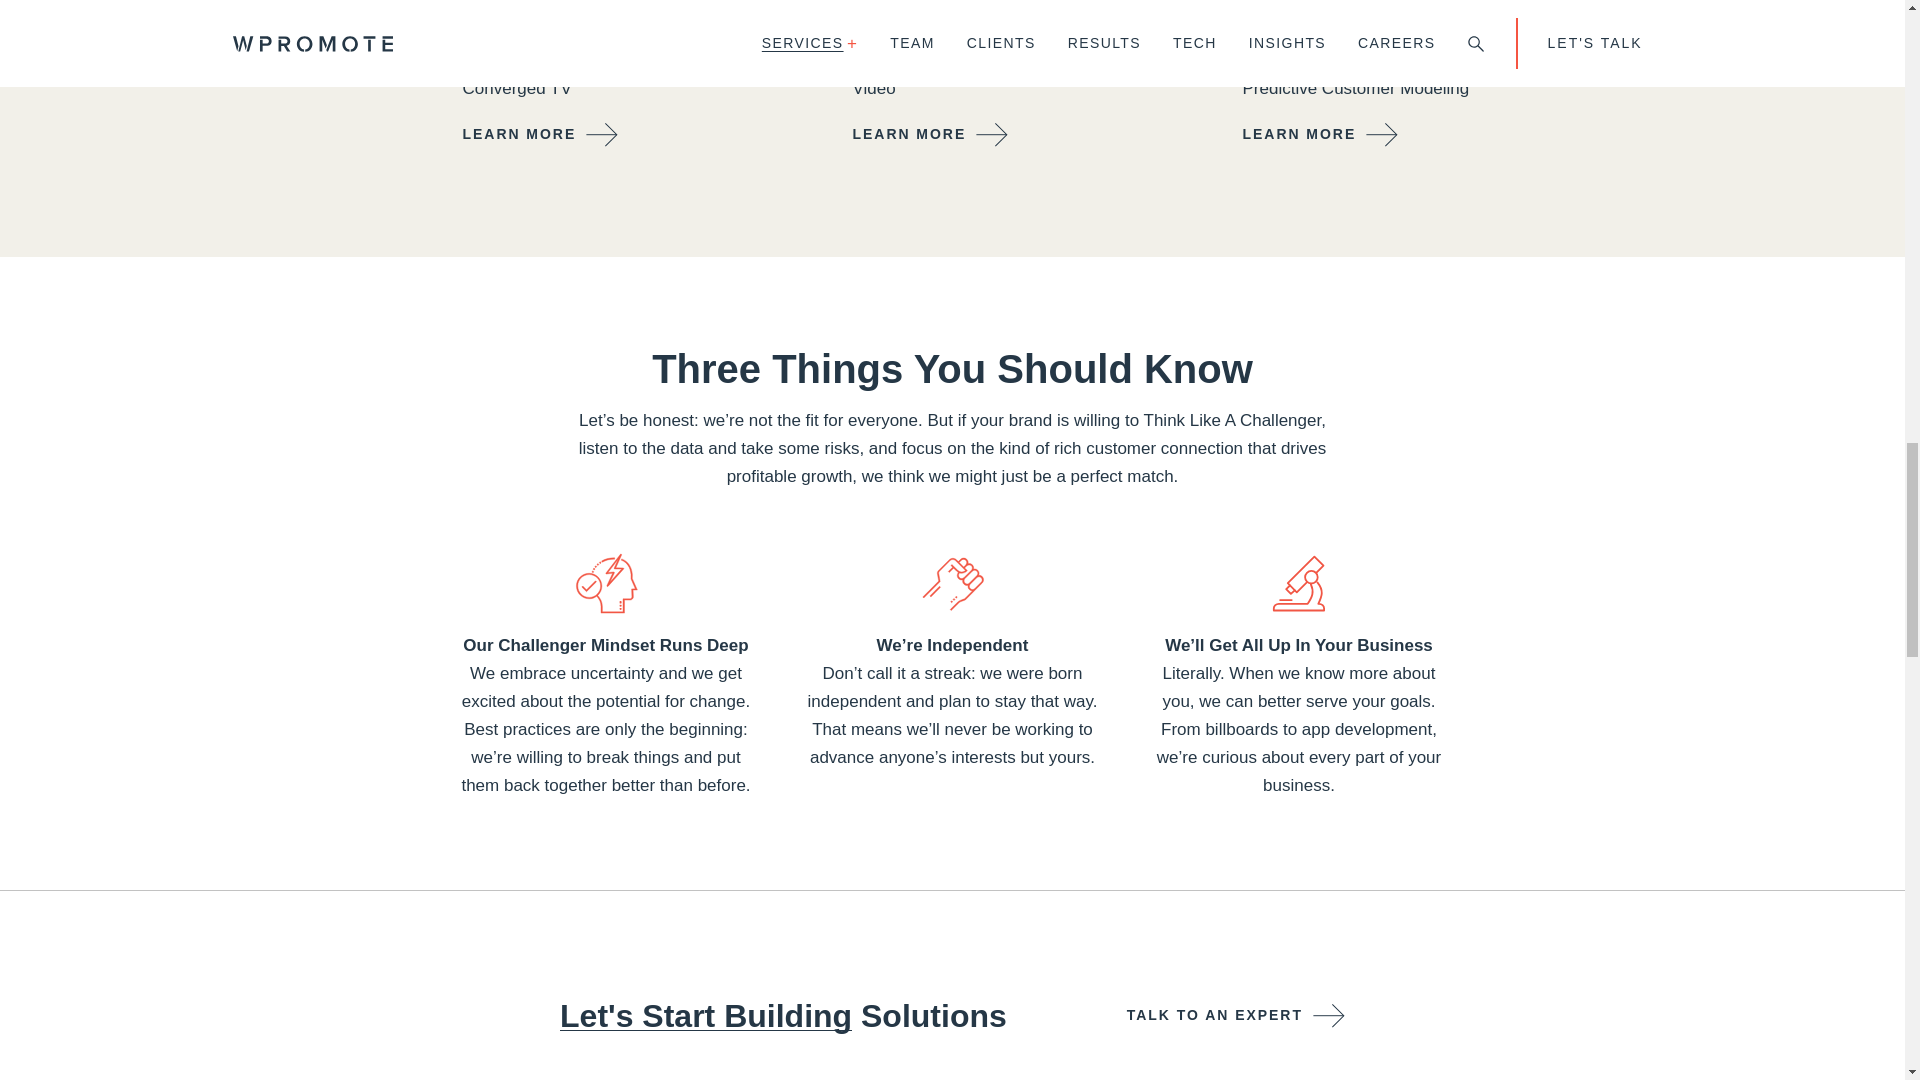 This screenshot has width=1920, height=1080. Describe the element at coordinates (930, 134) in the screenshot. I see `LEARN MORE` at that location.